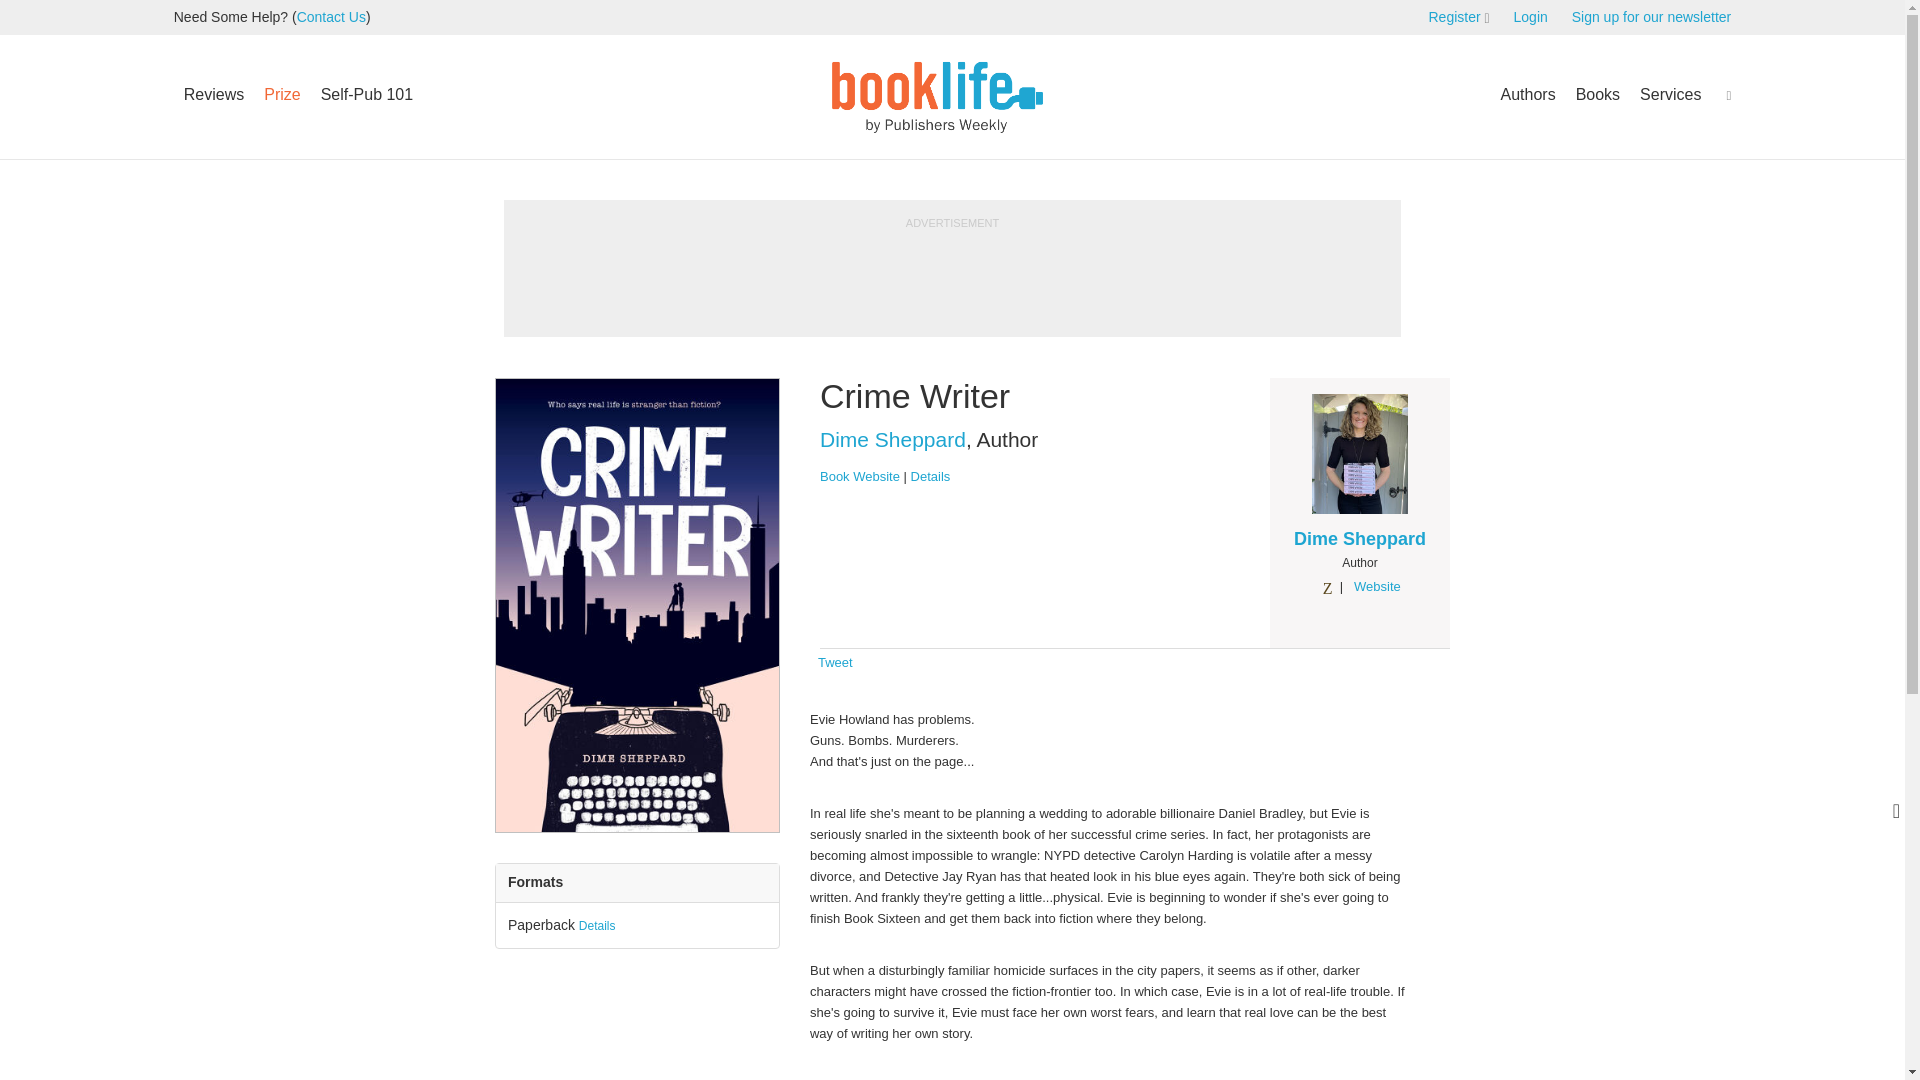 Image resolution: width=1920 pixels, height=1080 pixels. Describe the element at coordinates (368, 94) in the screenshot. I see `Self-Pub 101` at that location.